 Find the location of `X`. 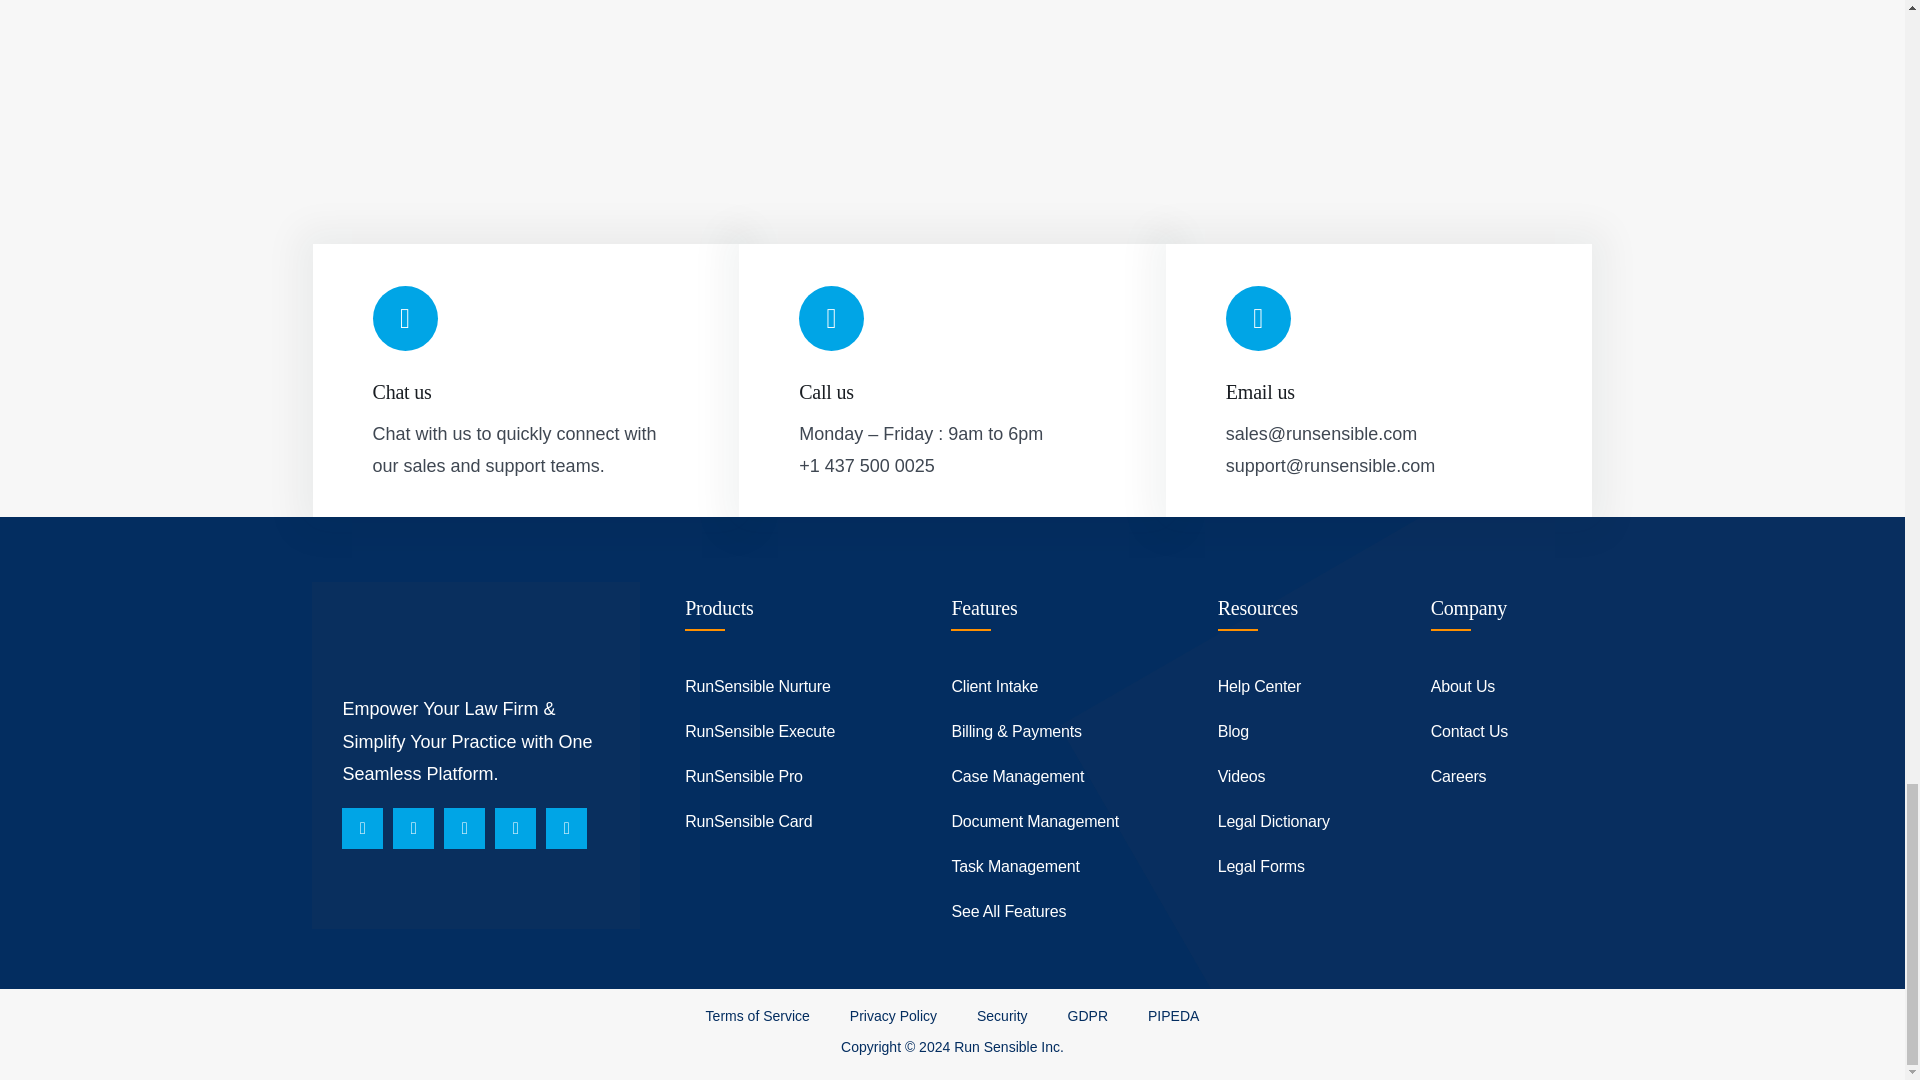

X is located at coordinates (464, 828).